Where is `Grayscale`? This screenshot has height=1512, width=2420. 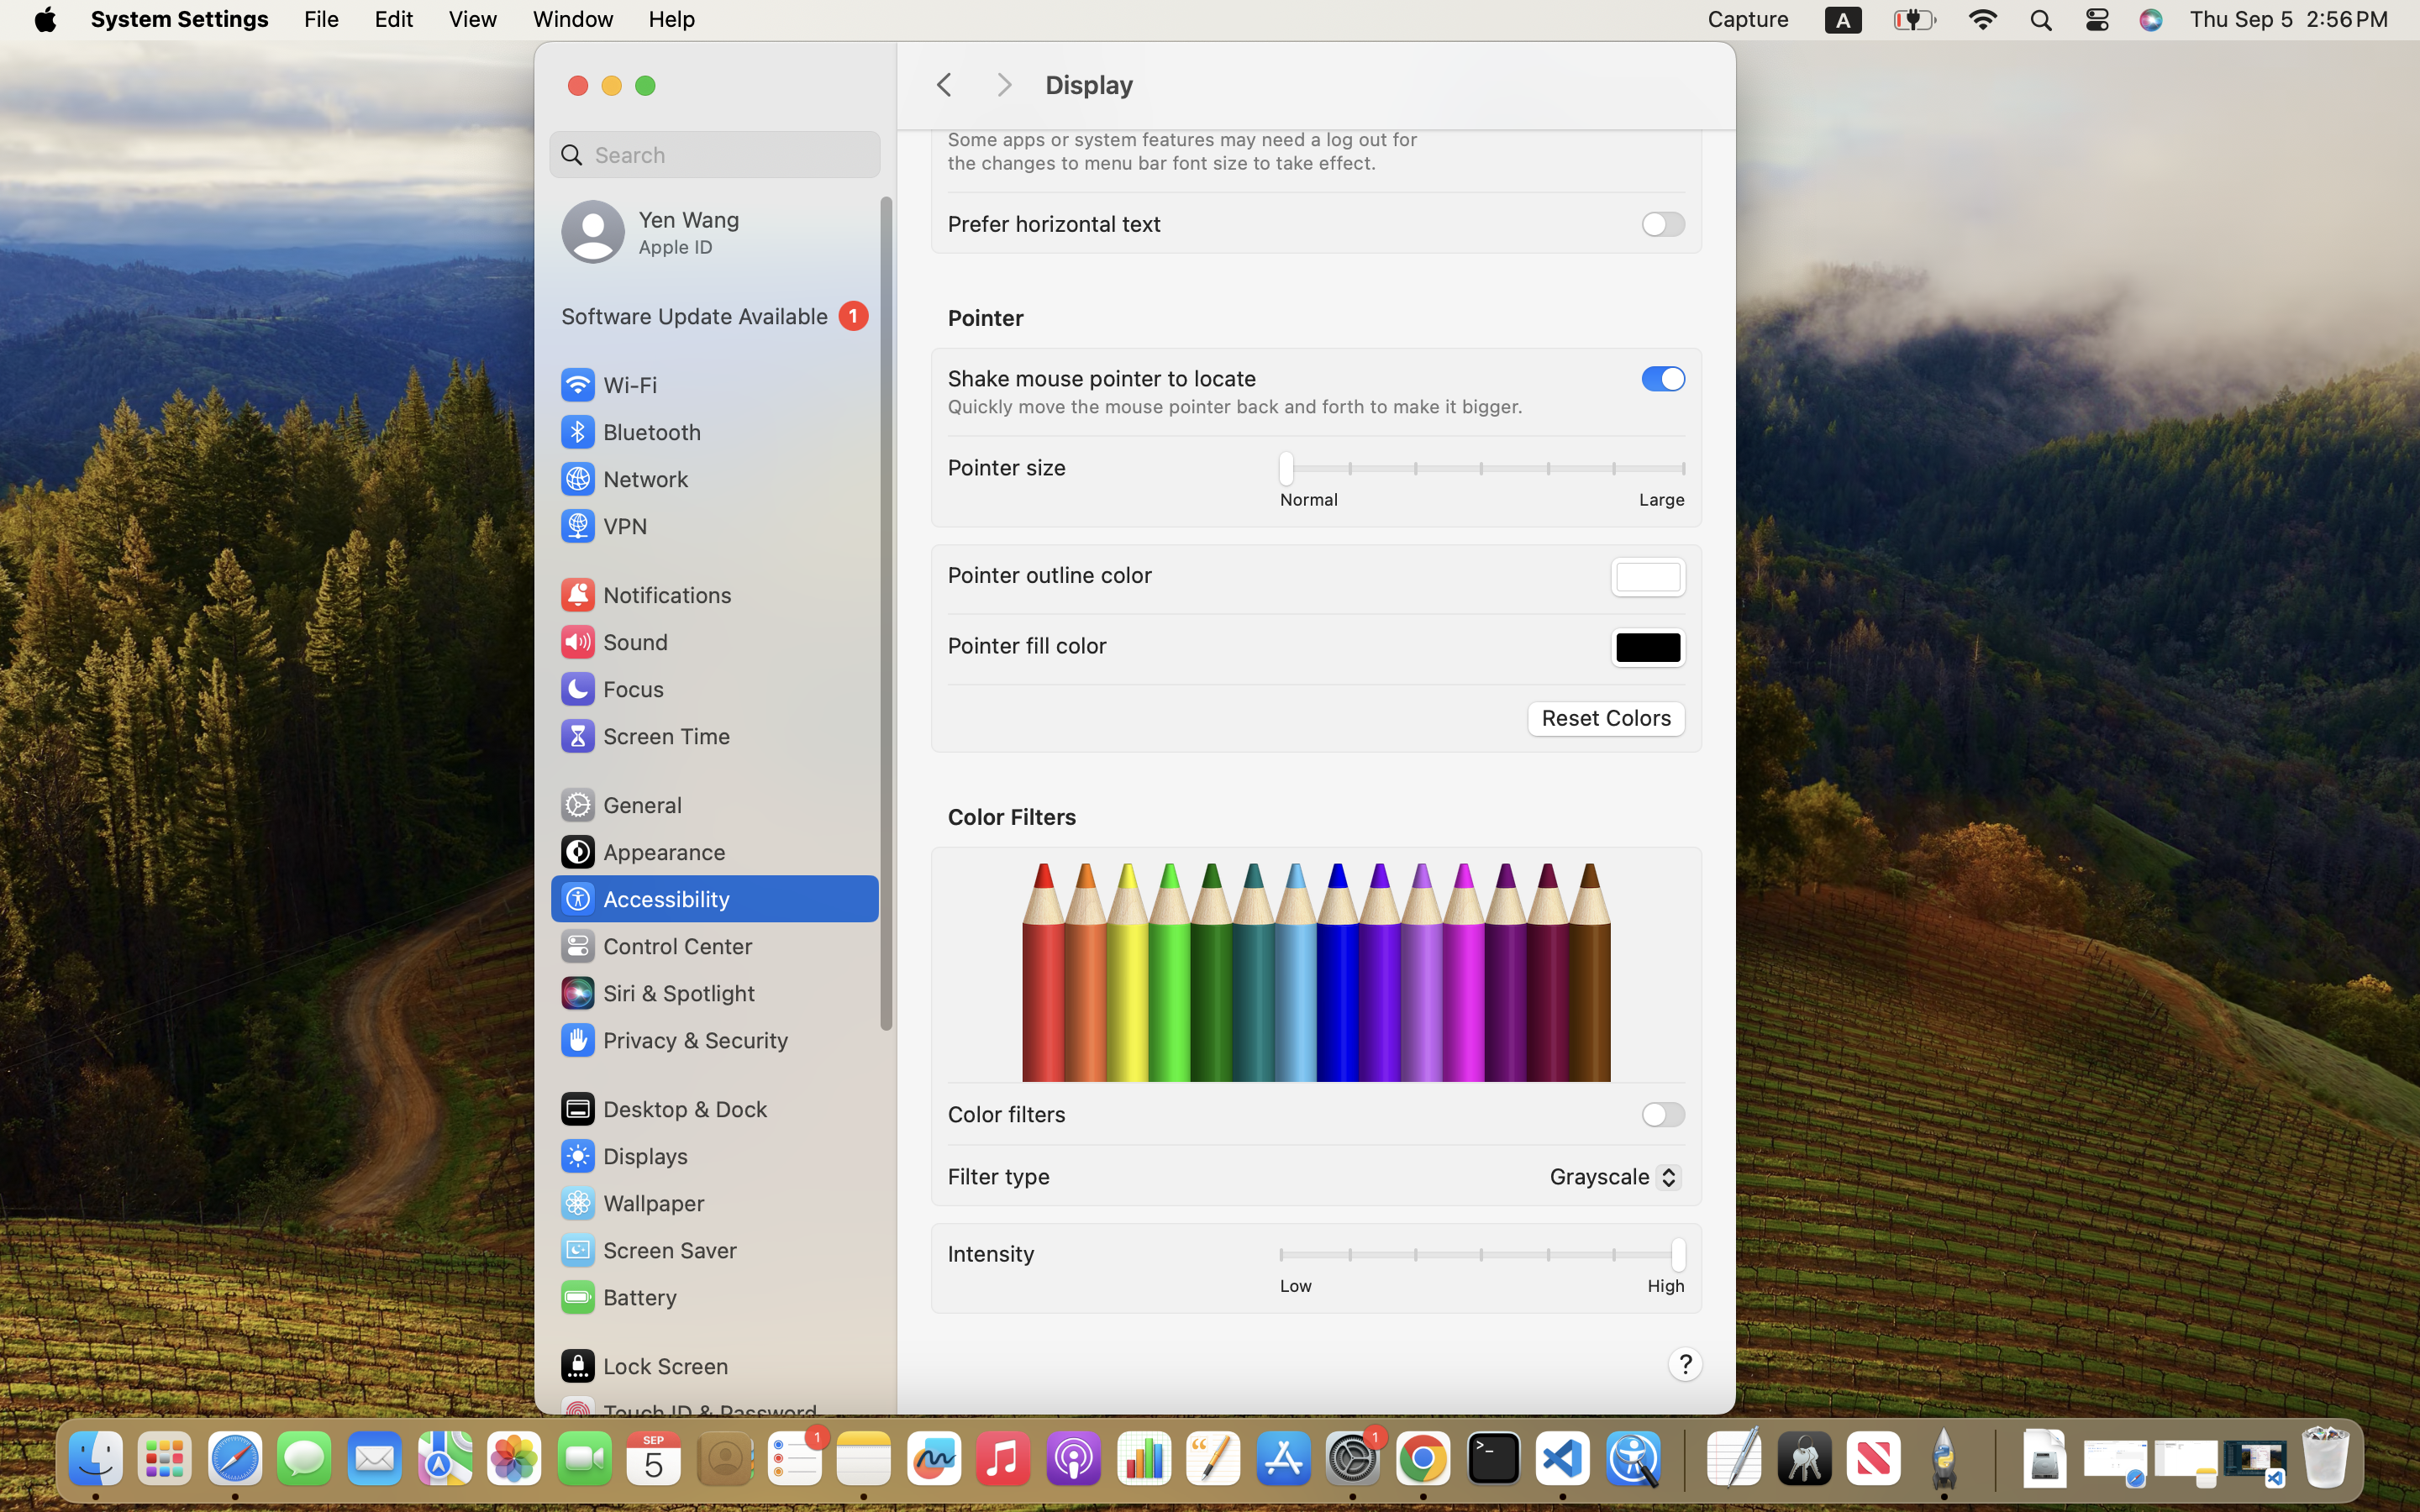 Grayscale is located at coordinates (1608, 1180).